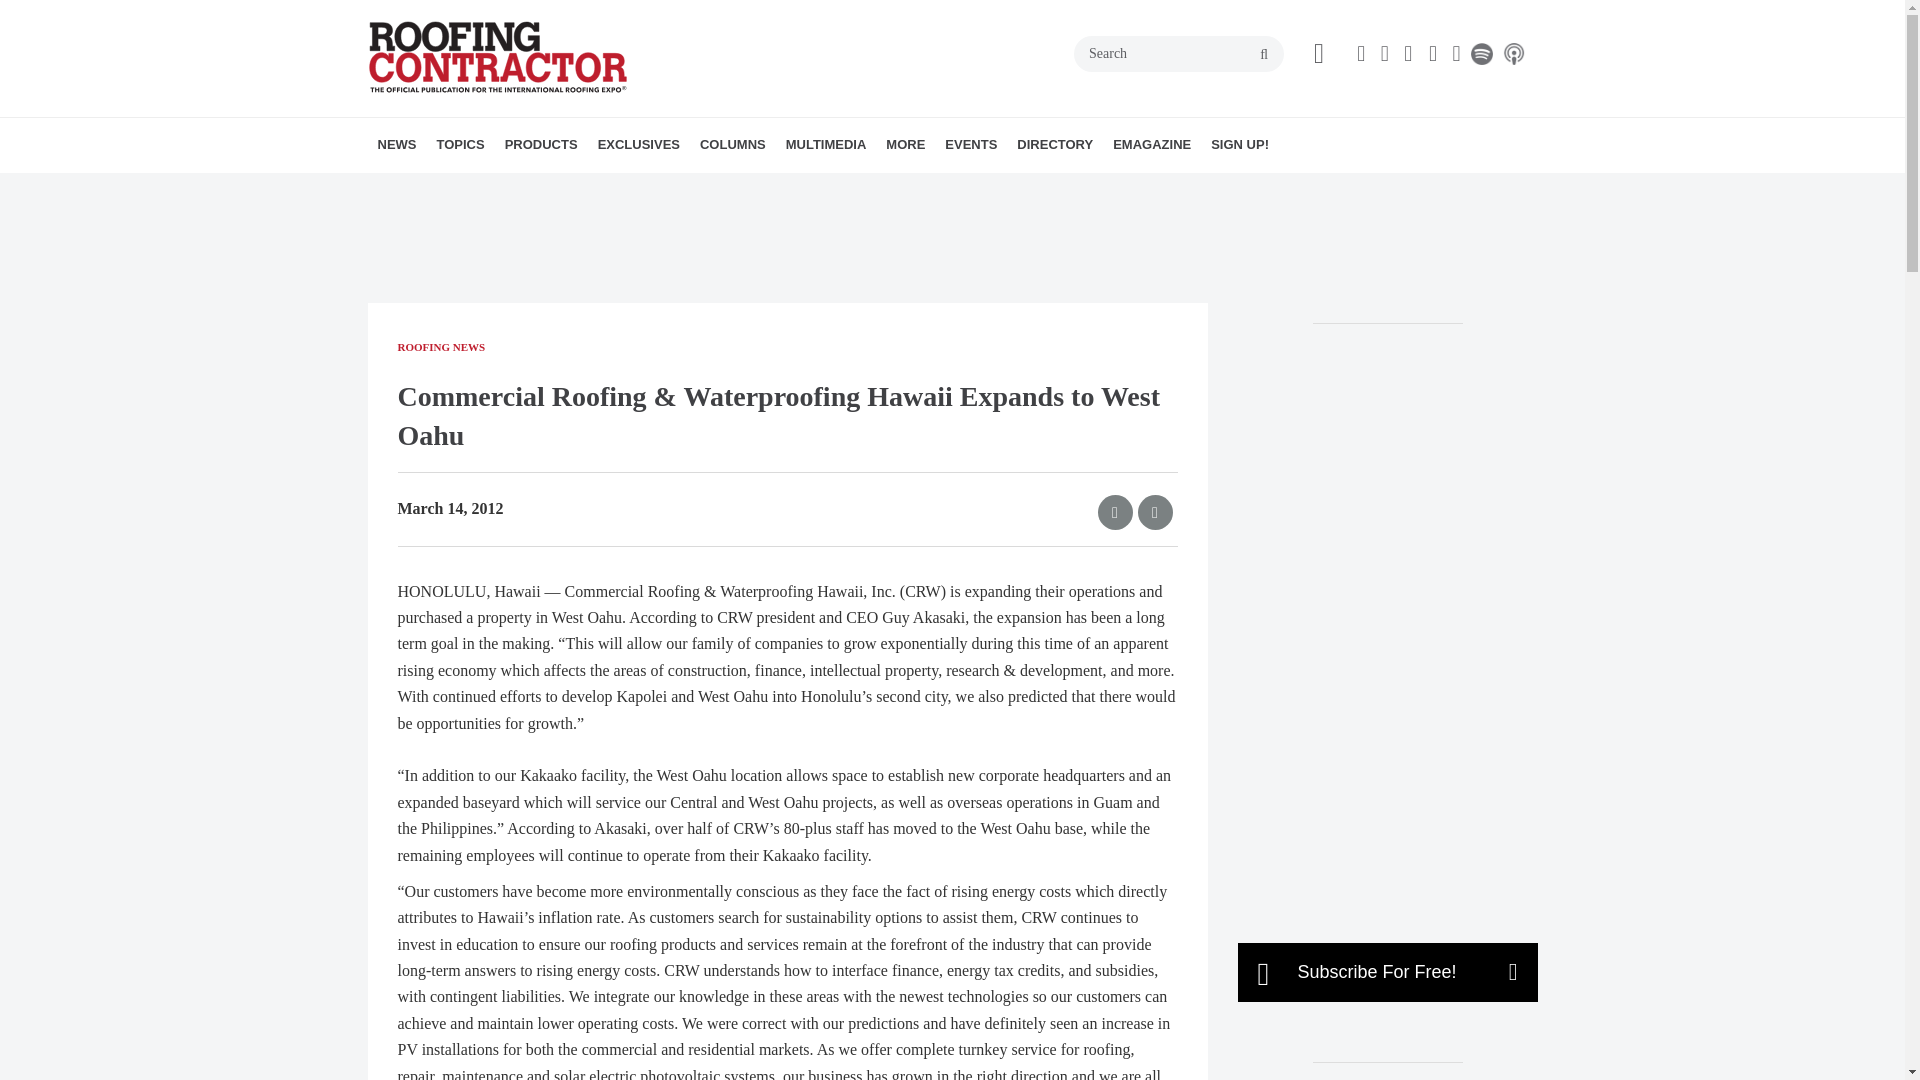  What do you see at coordinates (1264, 54) in the screenshot?
I see `search` at bounding box center [1264, 54].